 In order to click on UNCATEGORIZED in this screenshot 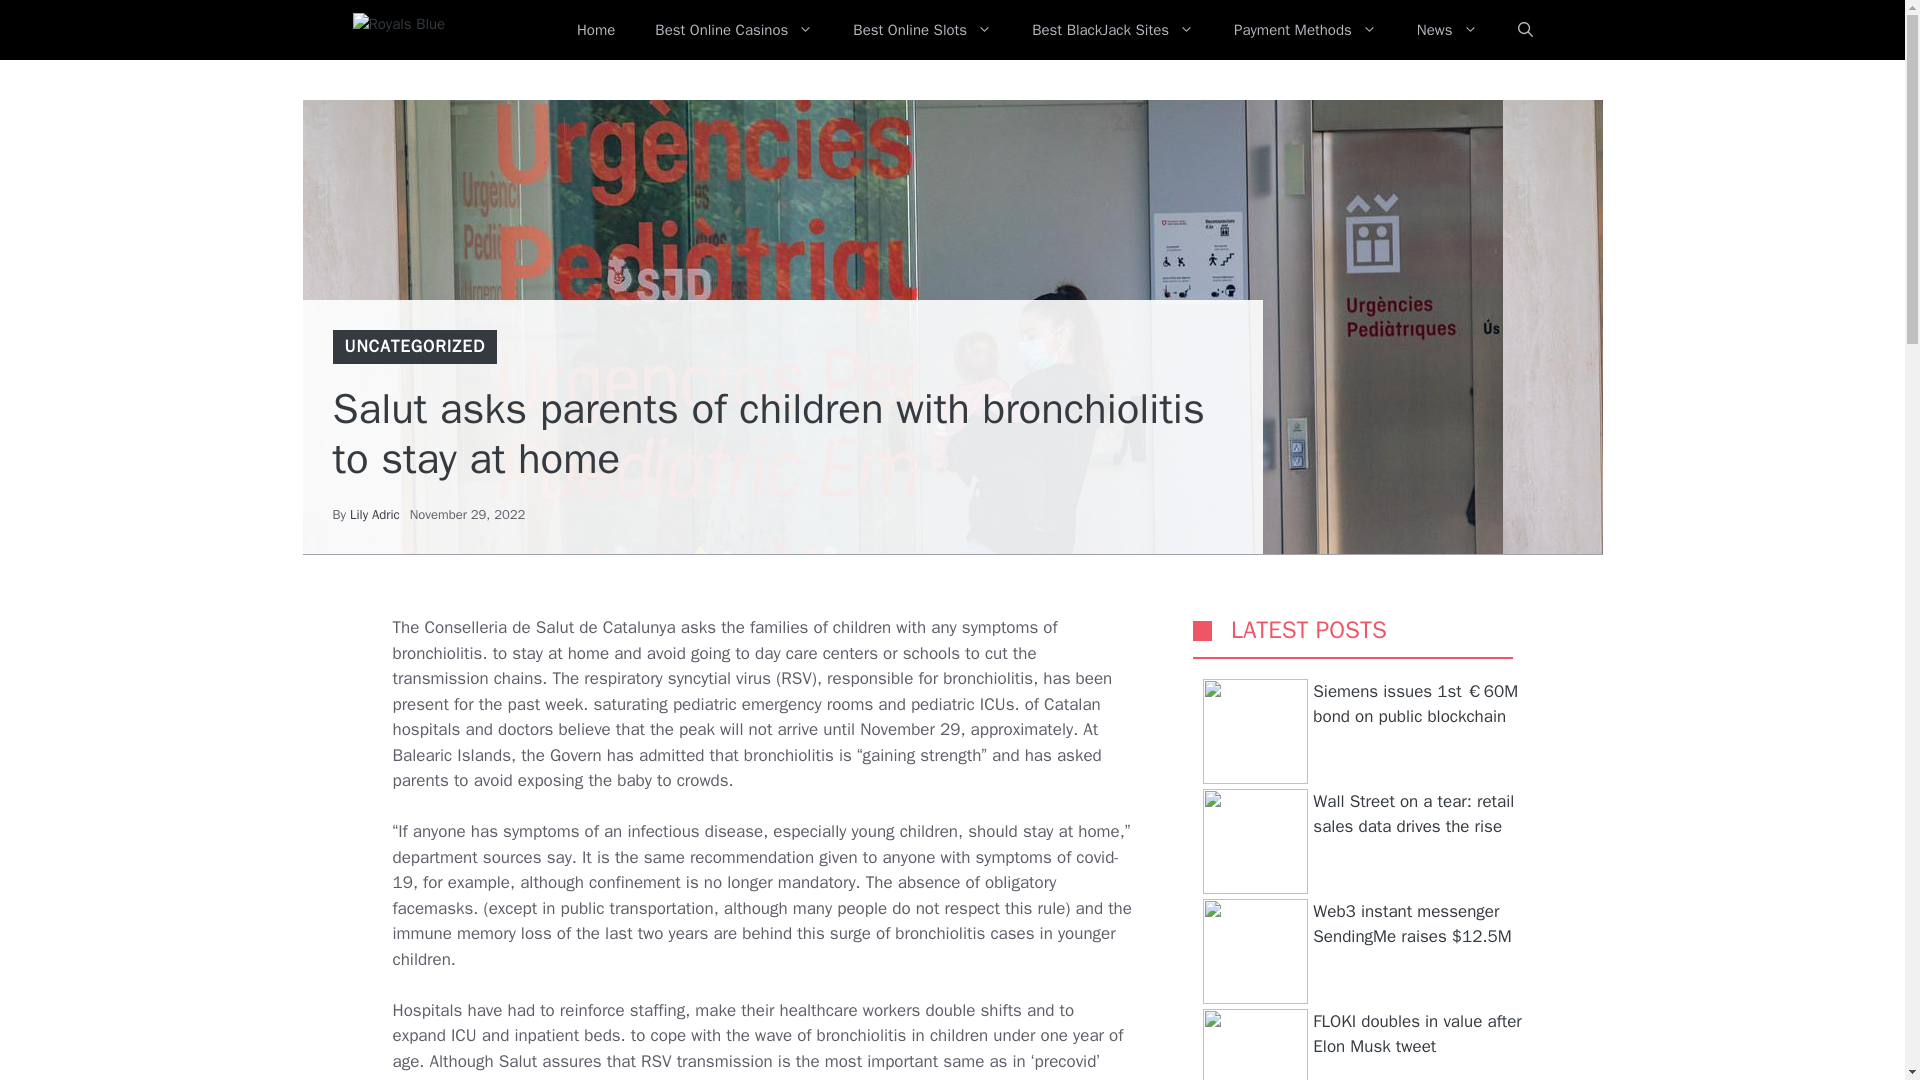, I will do `click(414, 346)`.